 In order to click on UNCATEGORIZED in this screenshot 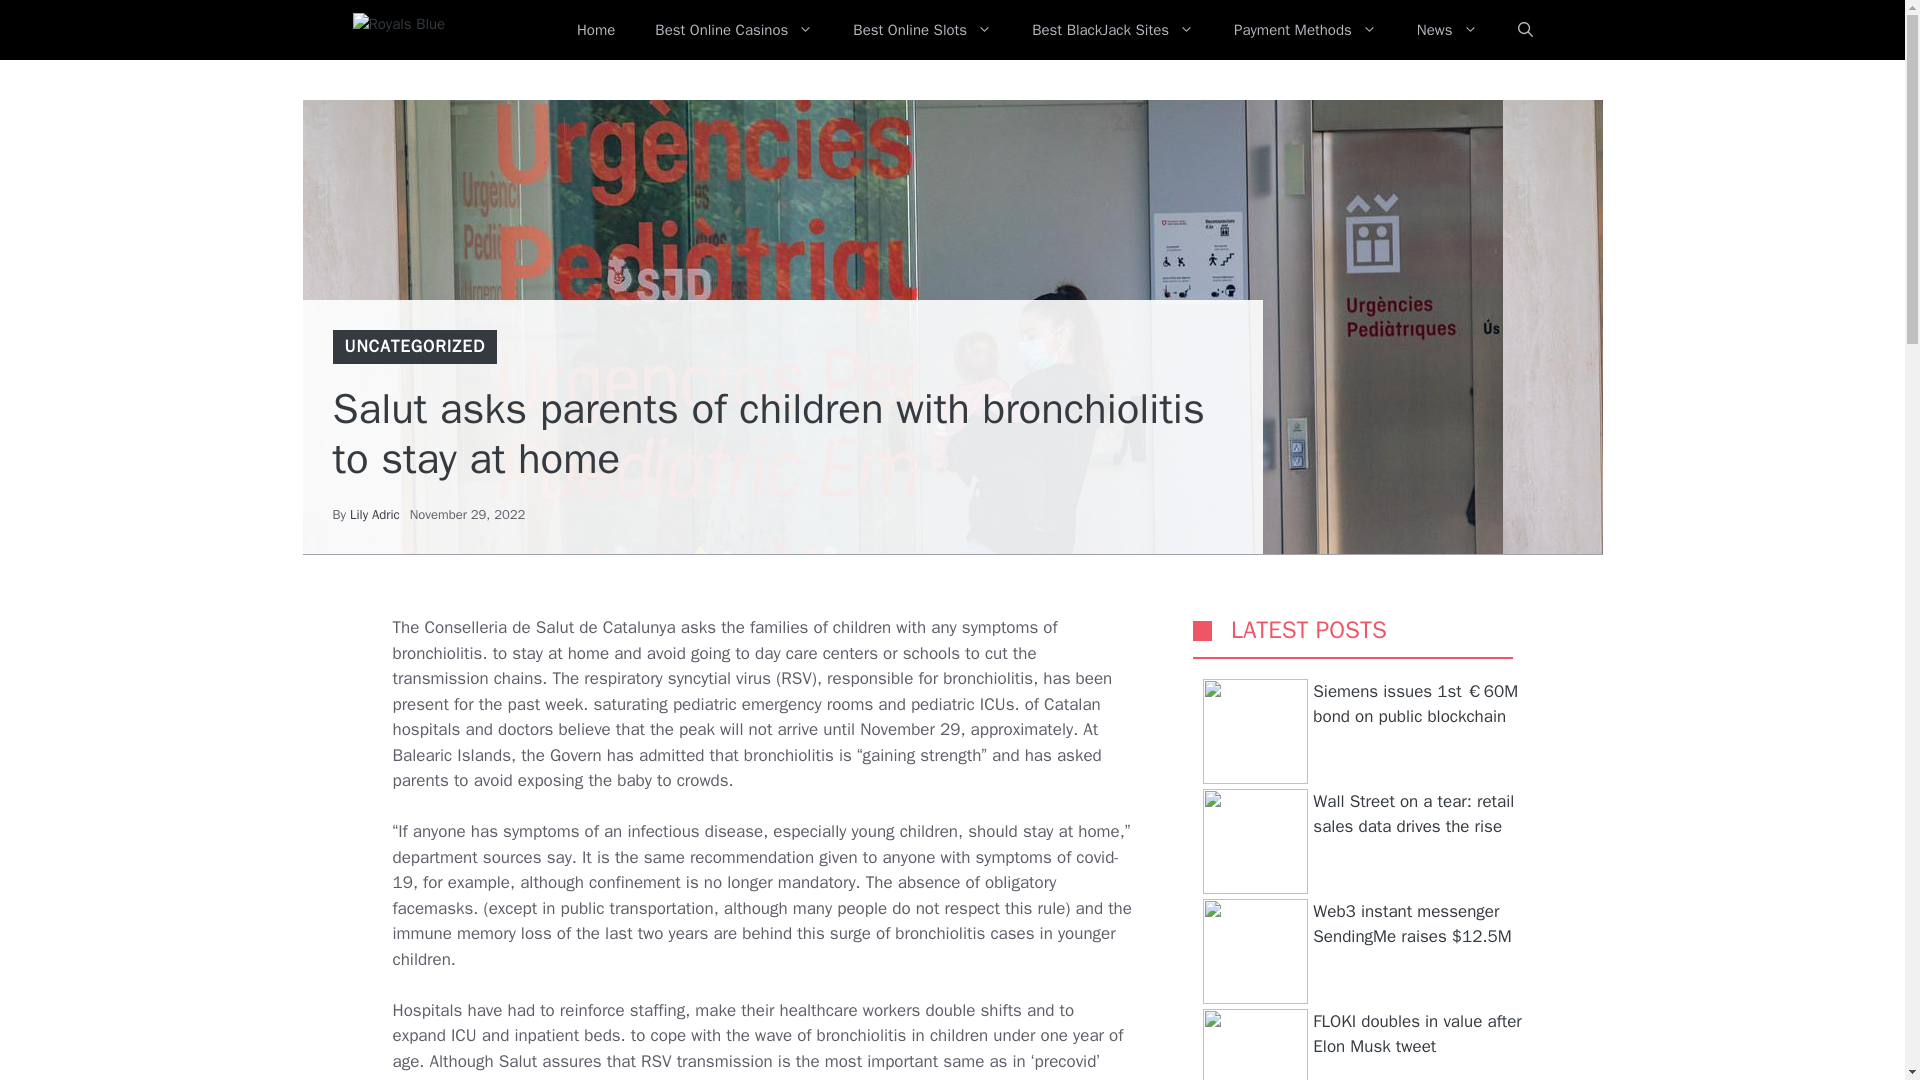, I will do `click(414, 346)`.